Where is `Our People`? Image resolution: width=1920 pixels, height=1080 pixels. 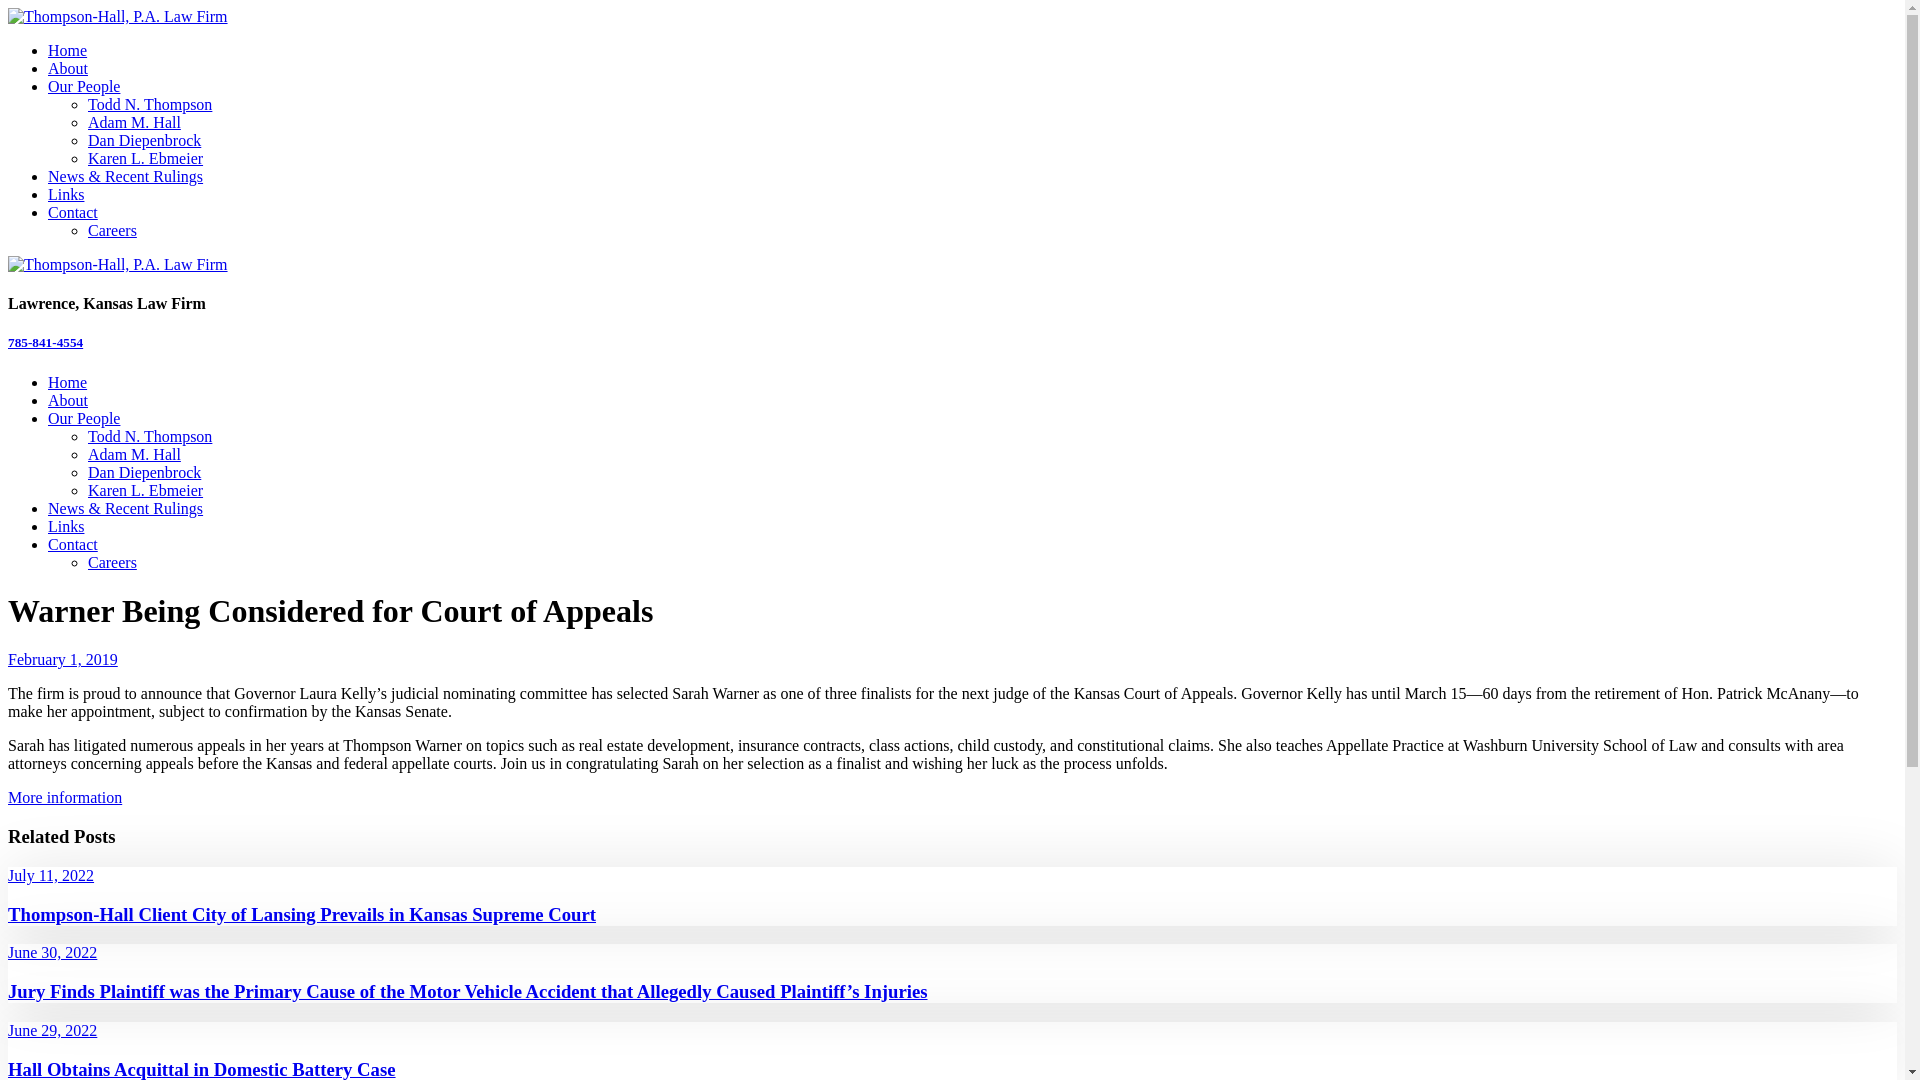 Our People is located at coordinates (84, 86).